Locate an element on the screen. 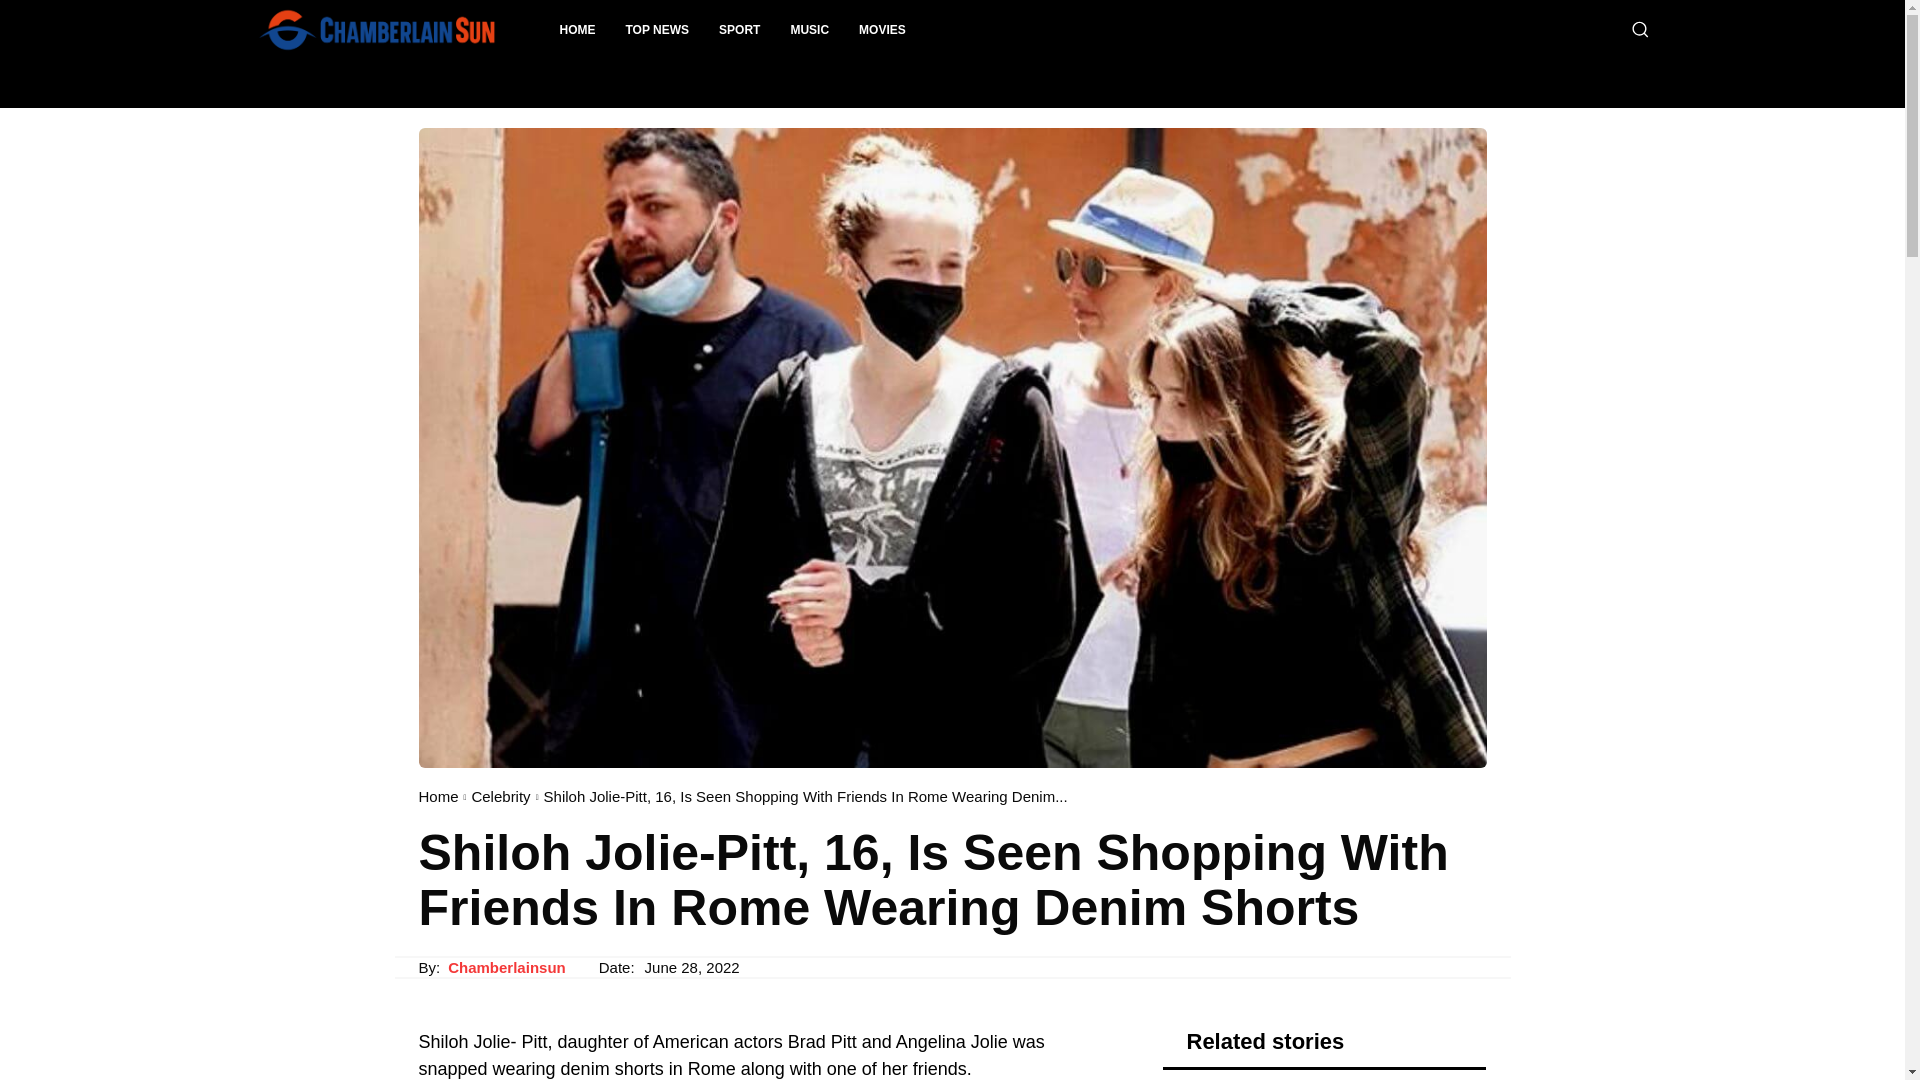 The height and width of the screenshot is (1080, 1920). SPORT is located at coordinates (740, 30).